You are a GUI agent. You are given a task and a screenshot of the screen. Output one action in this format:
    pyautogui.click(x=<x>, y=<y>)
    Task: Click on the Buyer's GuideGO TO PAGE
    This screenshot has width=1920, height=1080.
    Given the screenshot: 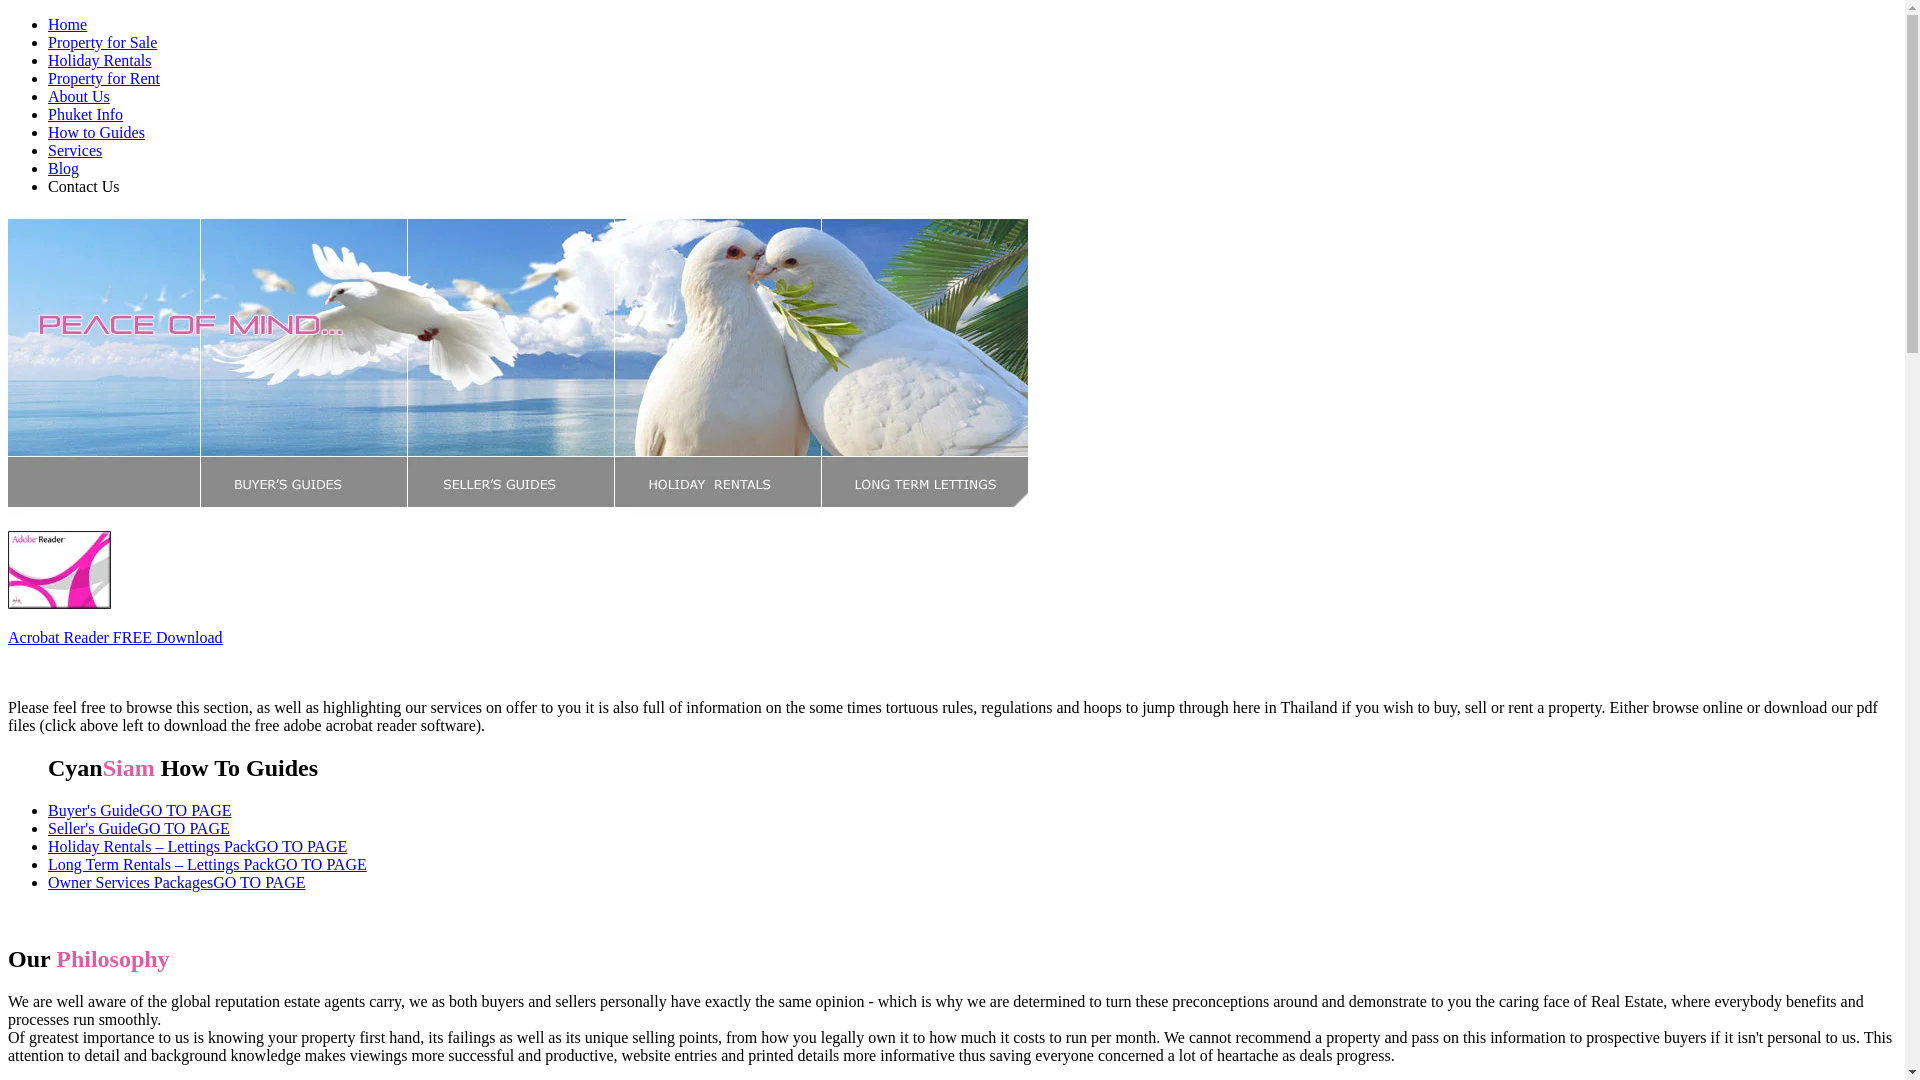 What is the action you would take?
    pyautogui.click(x=139, y=810)
    